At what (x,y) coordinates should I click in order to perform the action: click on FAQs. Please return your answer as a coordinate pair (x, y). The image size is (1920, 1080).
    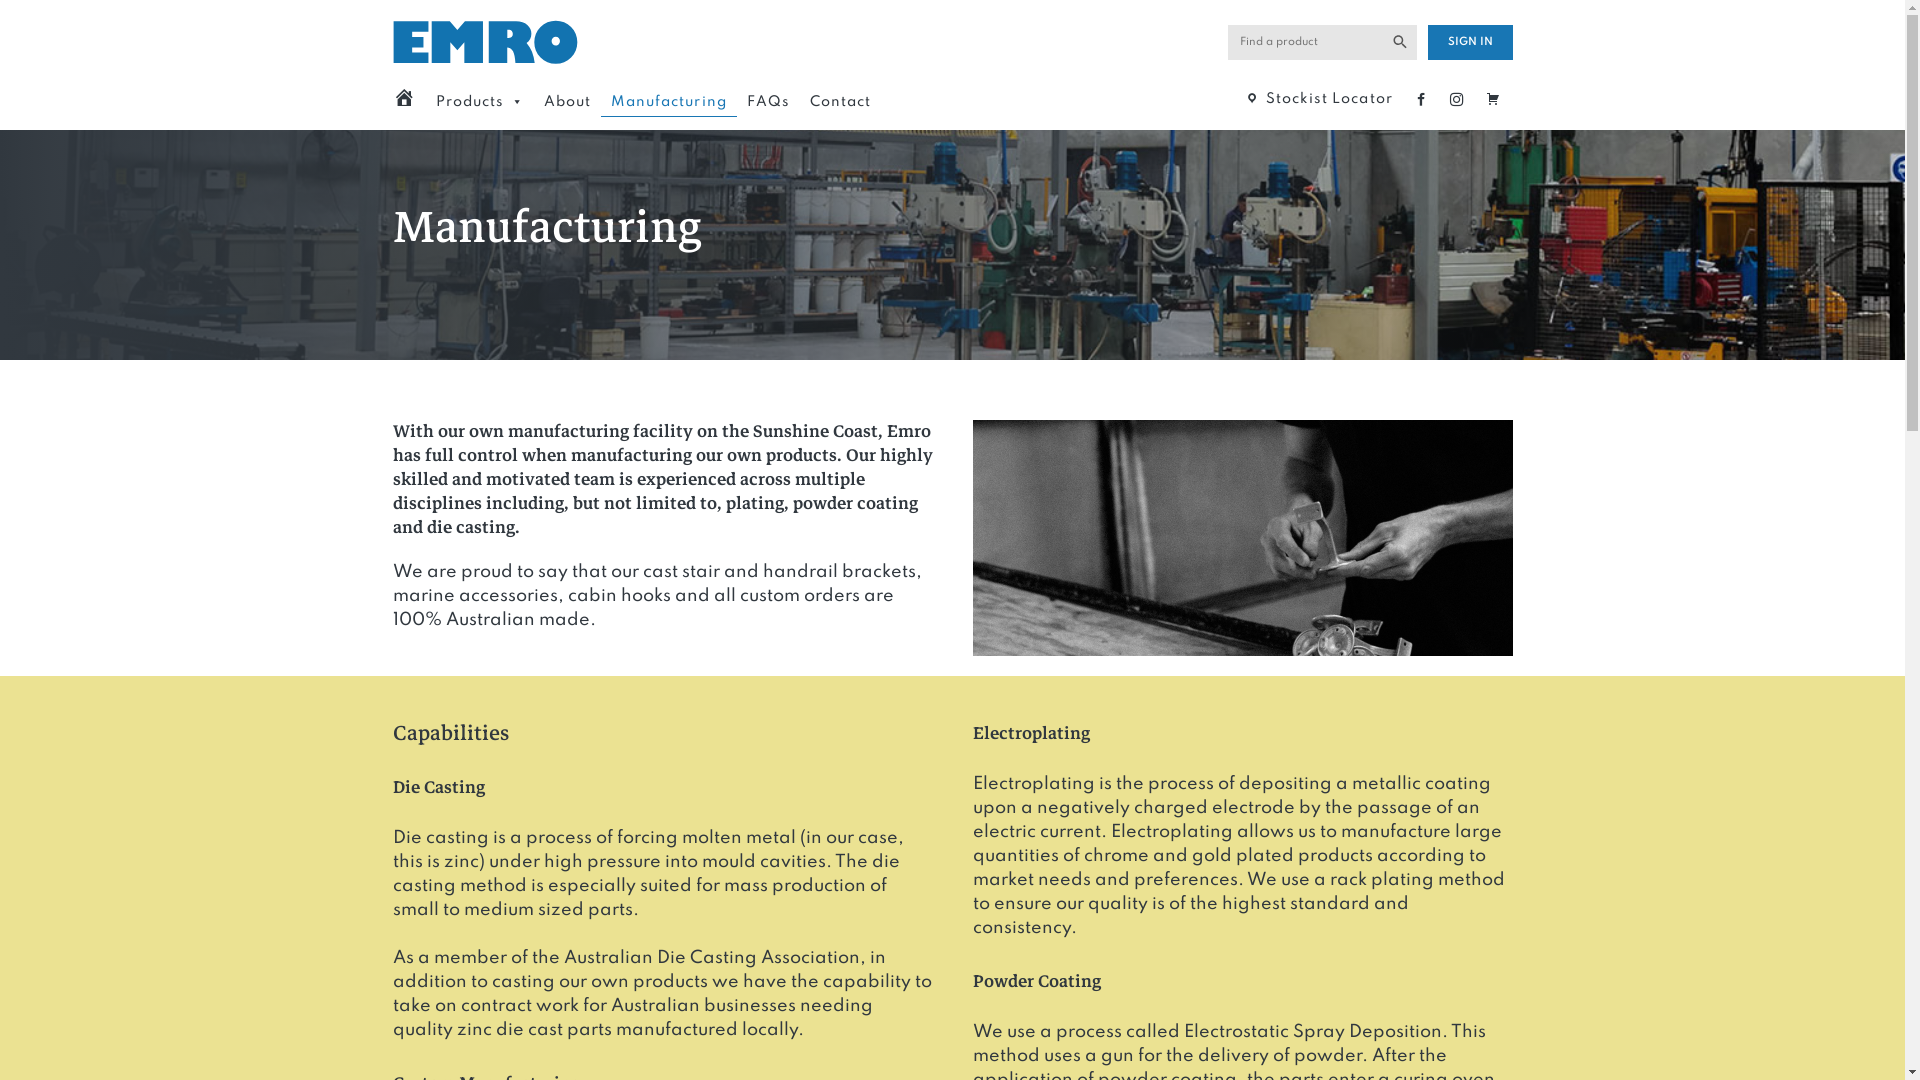
    Looking at the image, I should click on (768, 102).